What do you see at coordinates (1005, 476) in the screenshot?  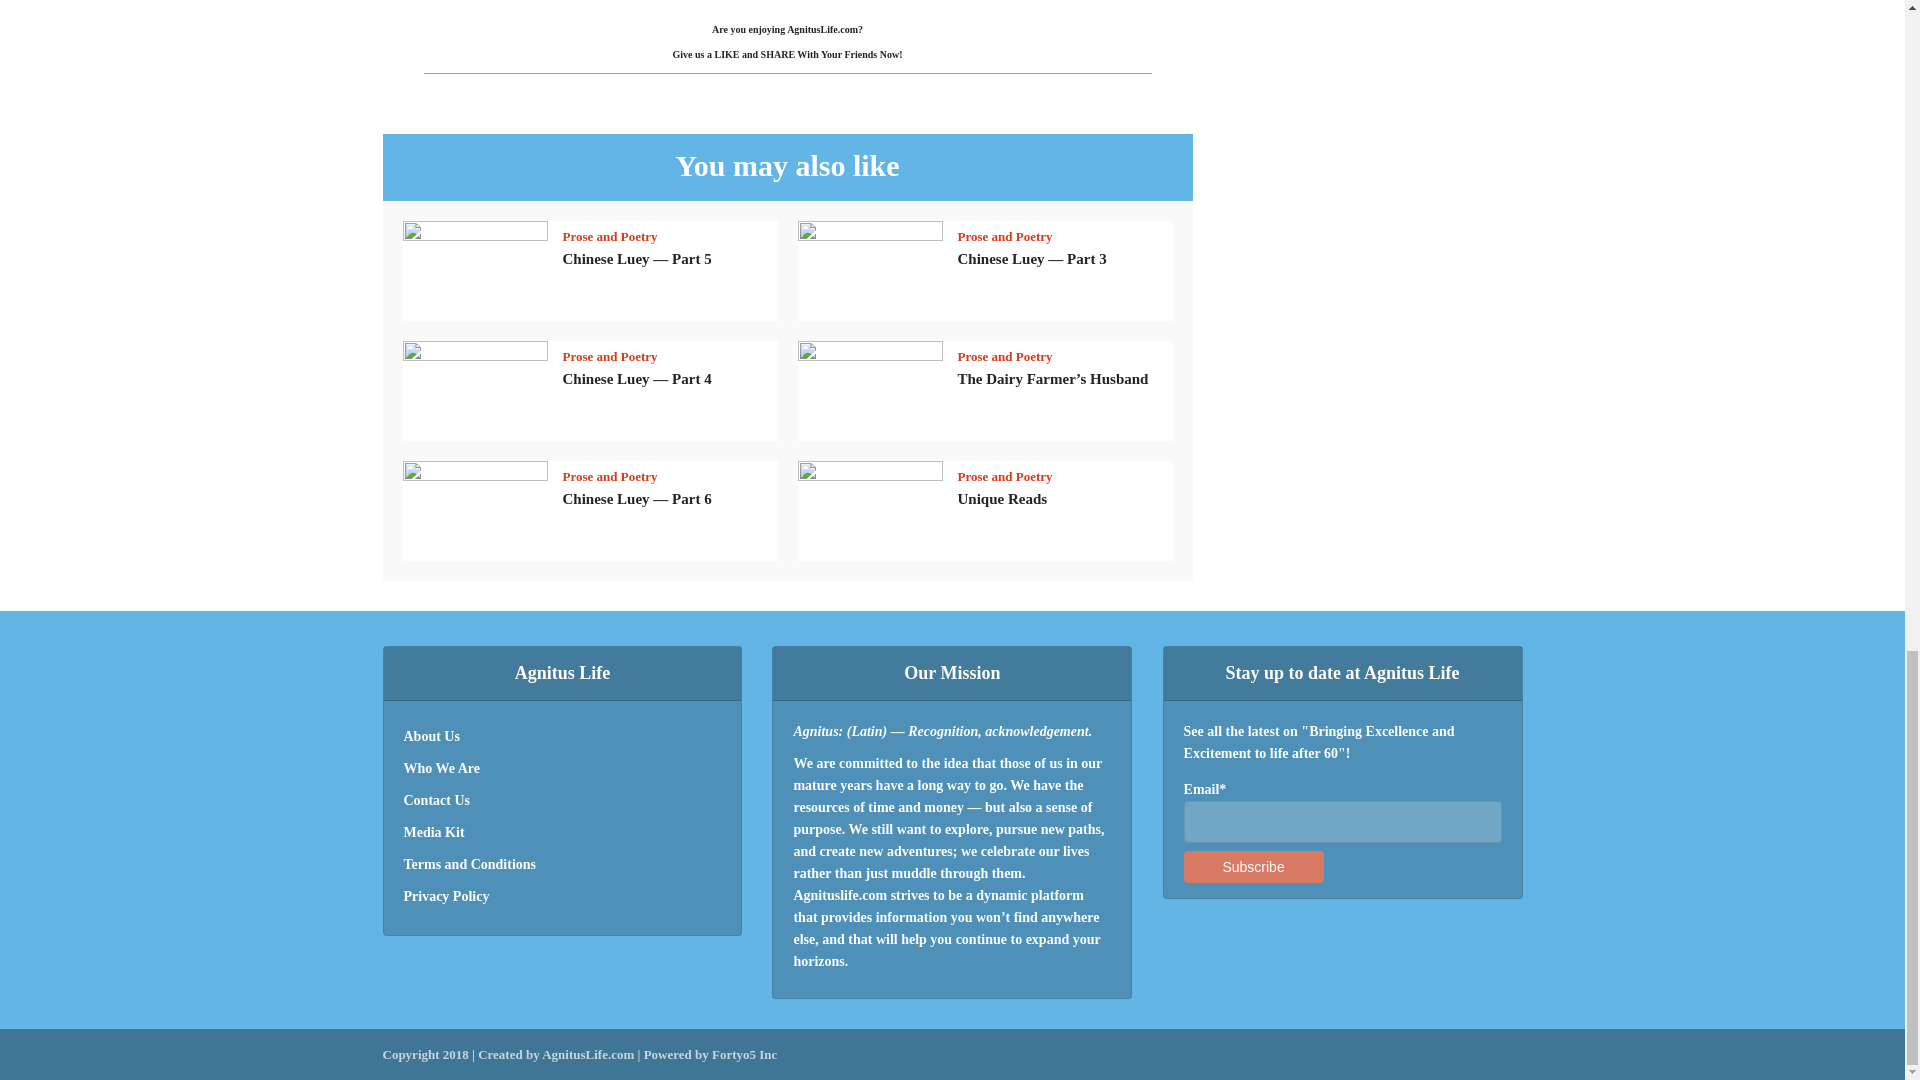 I see `Prose and Poetry` at bounding box center [1005, 476].